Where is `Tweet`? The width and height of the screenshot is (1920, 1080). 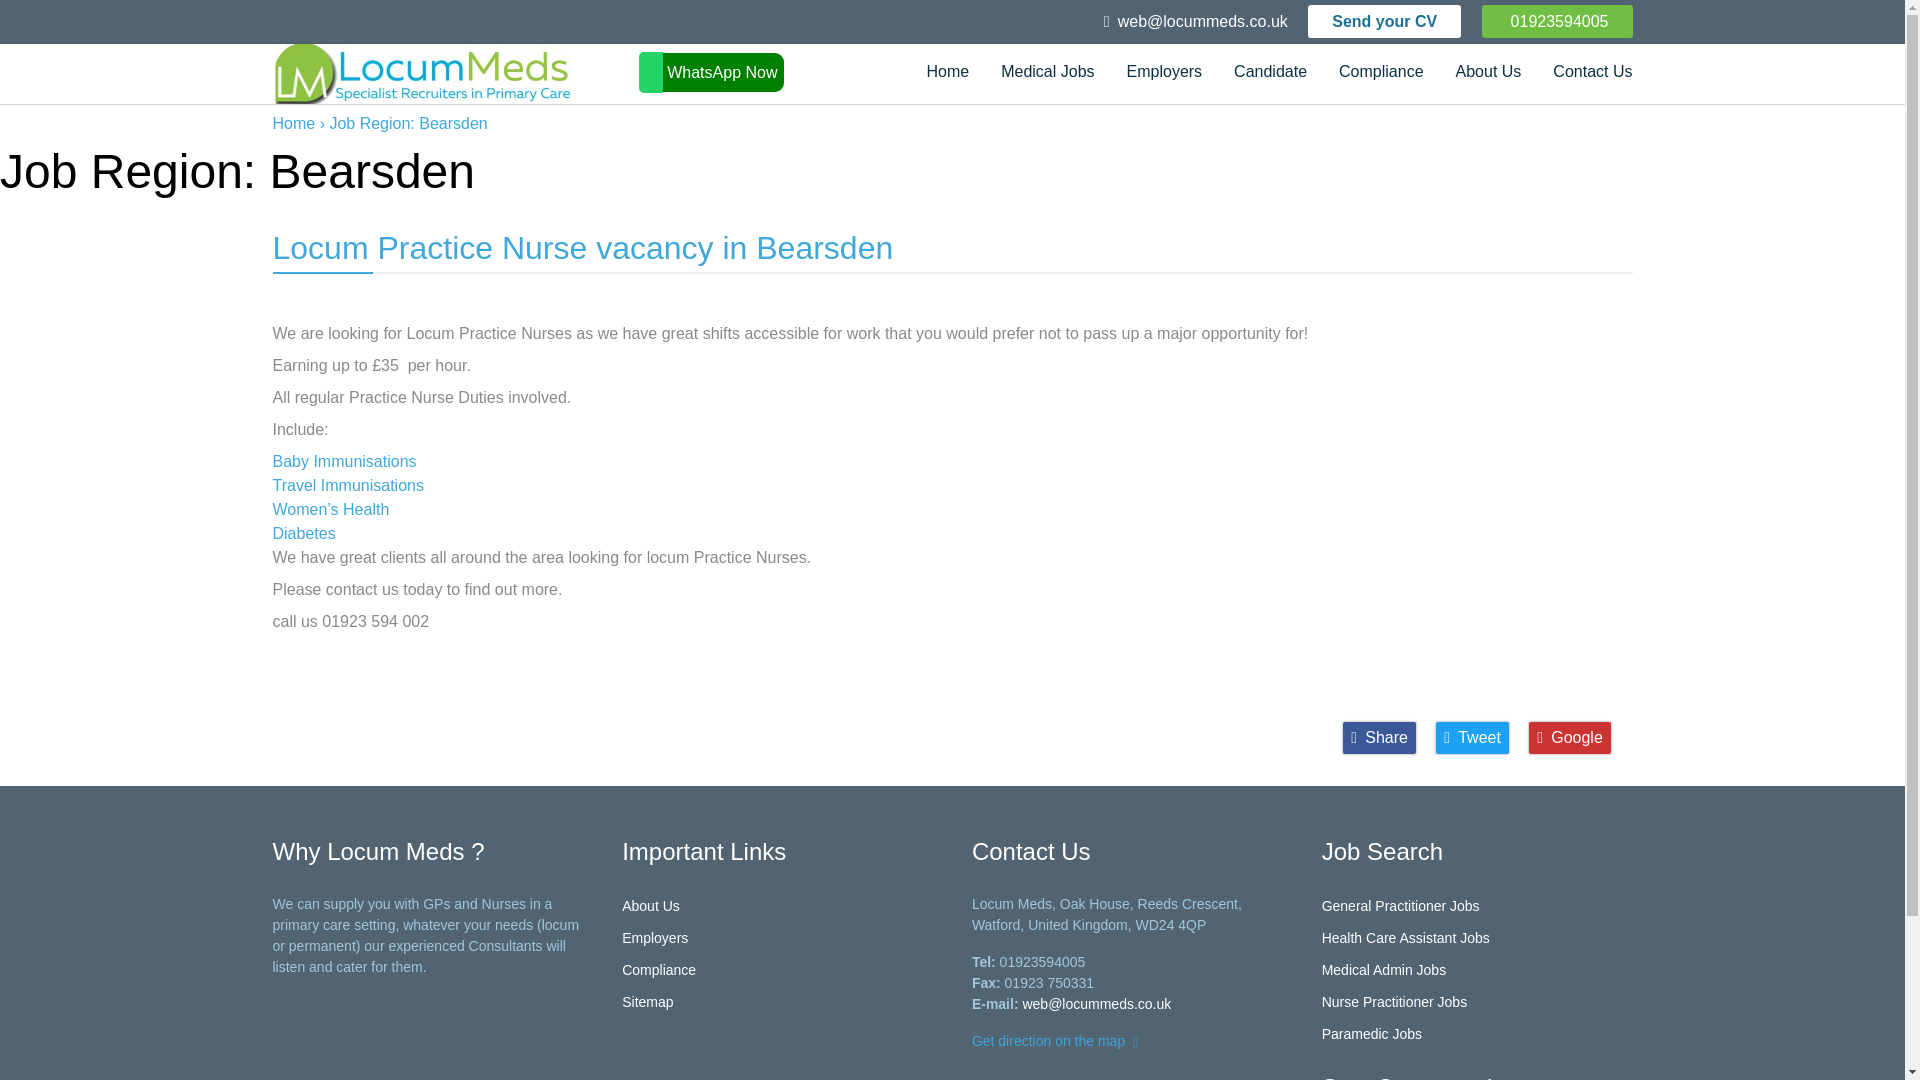
Tweet is located at coordinates (1472, 738).